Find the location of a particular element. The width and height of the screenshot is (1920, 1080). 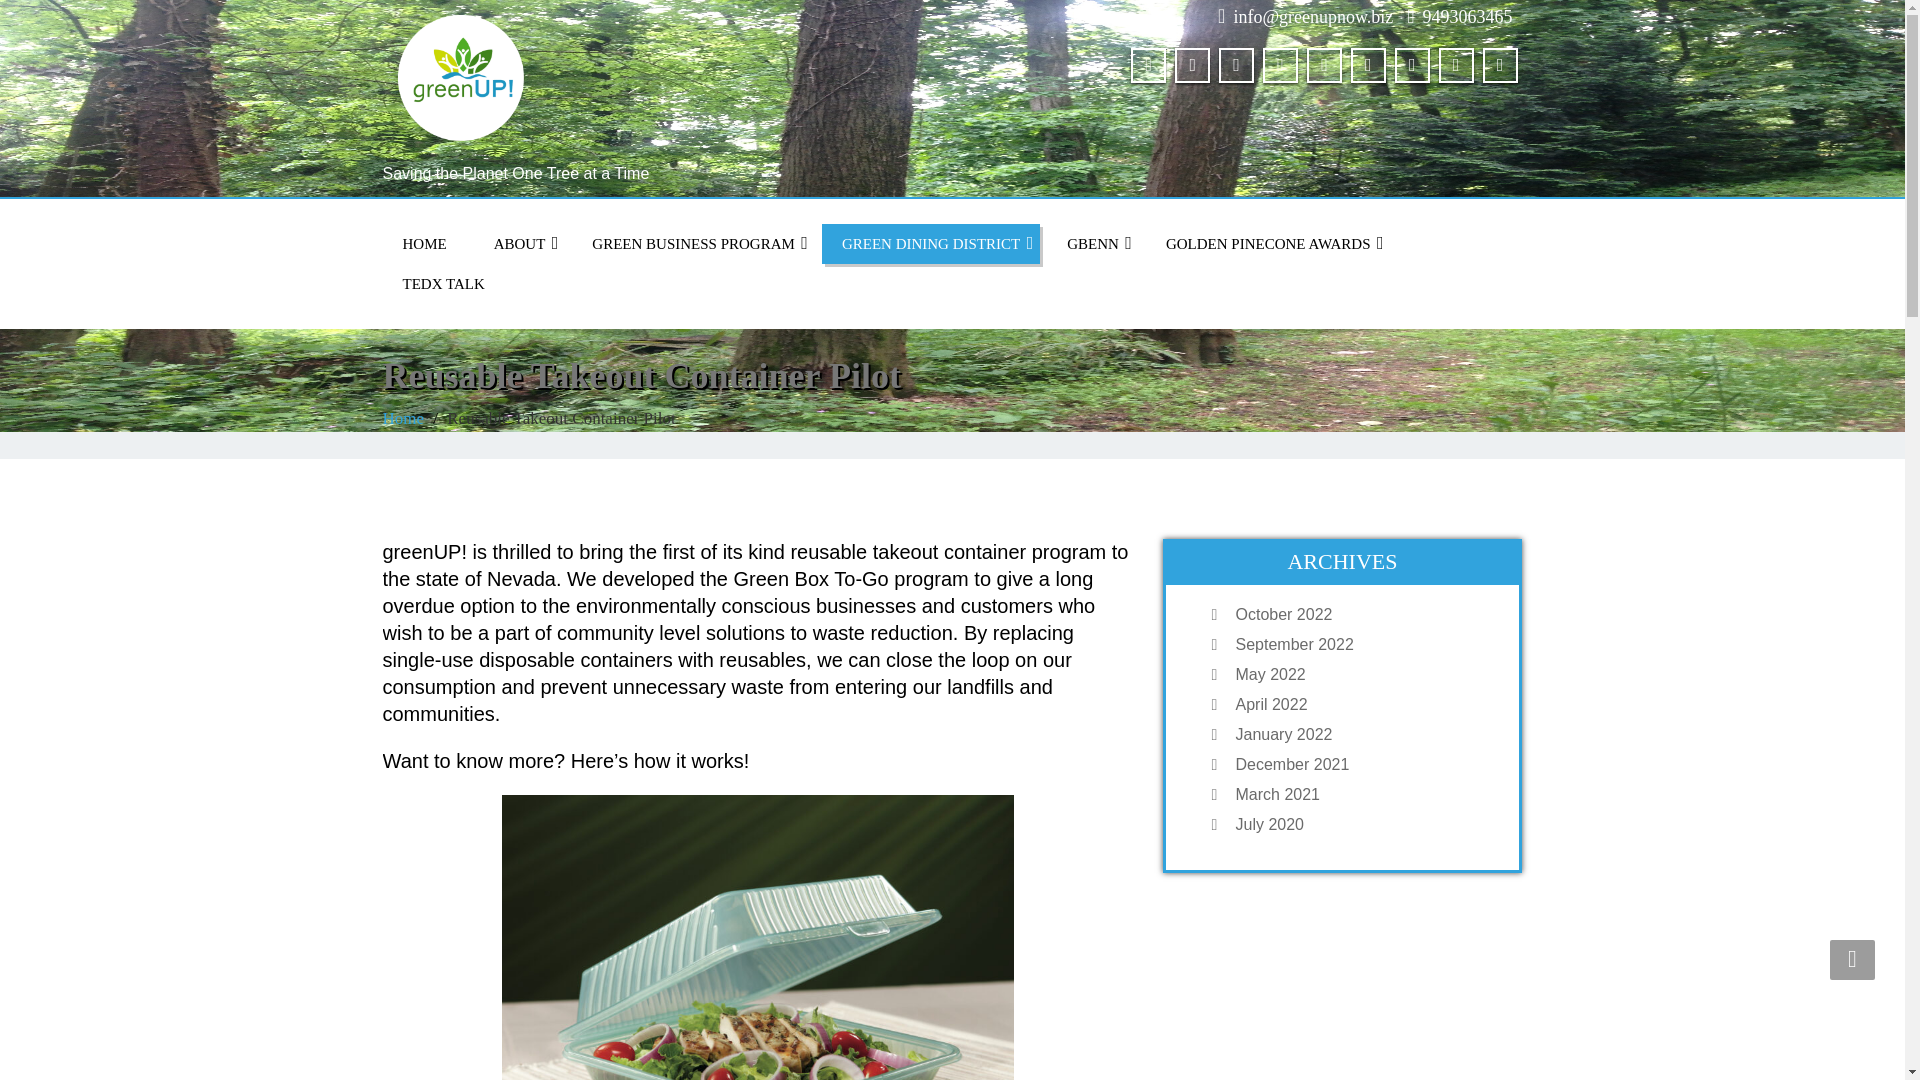

Home is located at coordinates (403, 418).